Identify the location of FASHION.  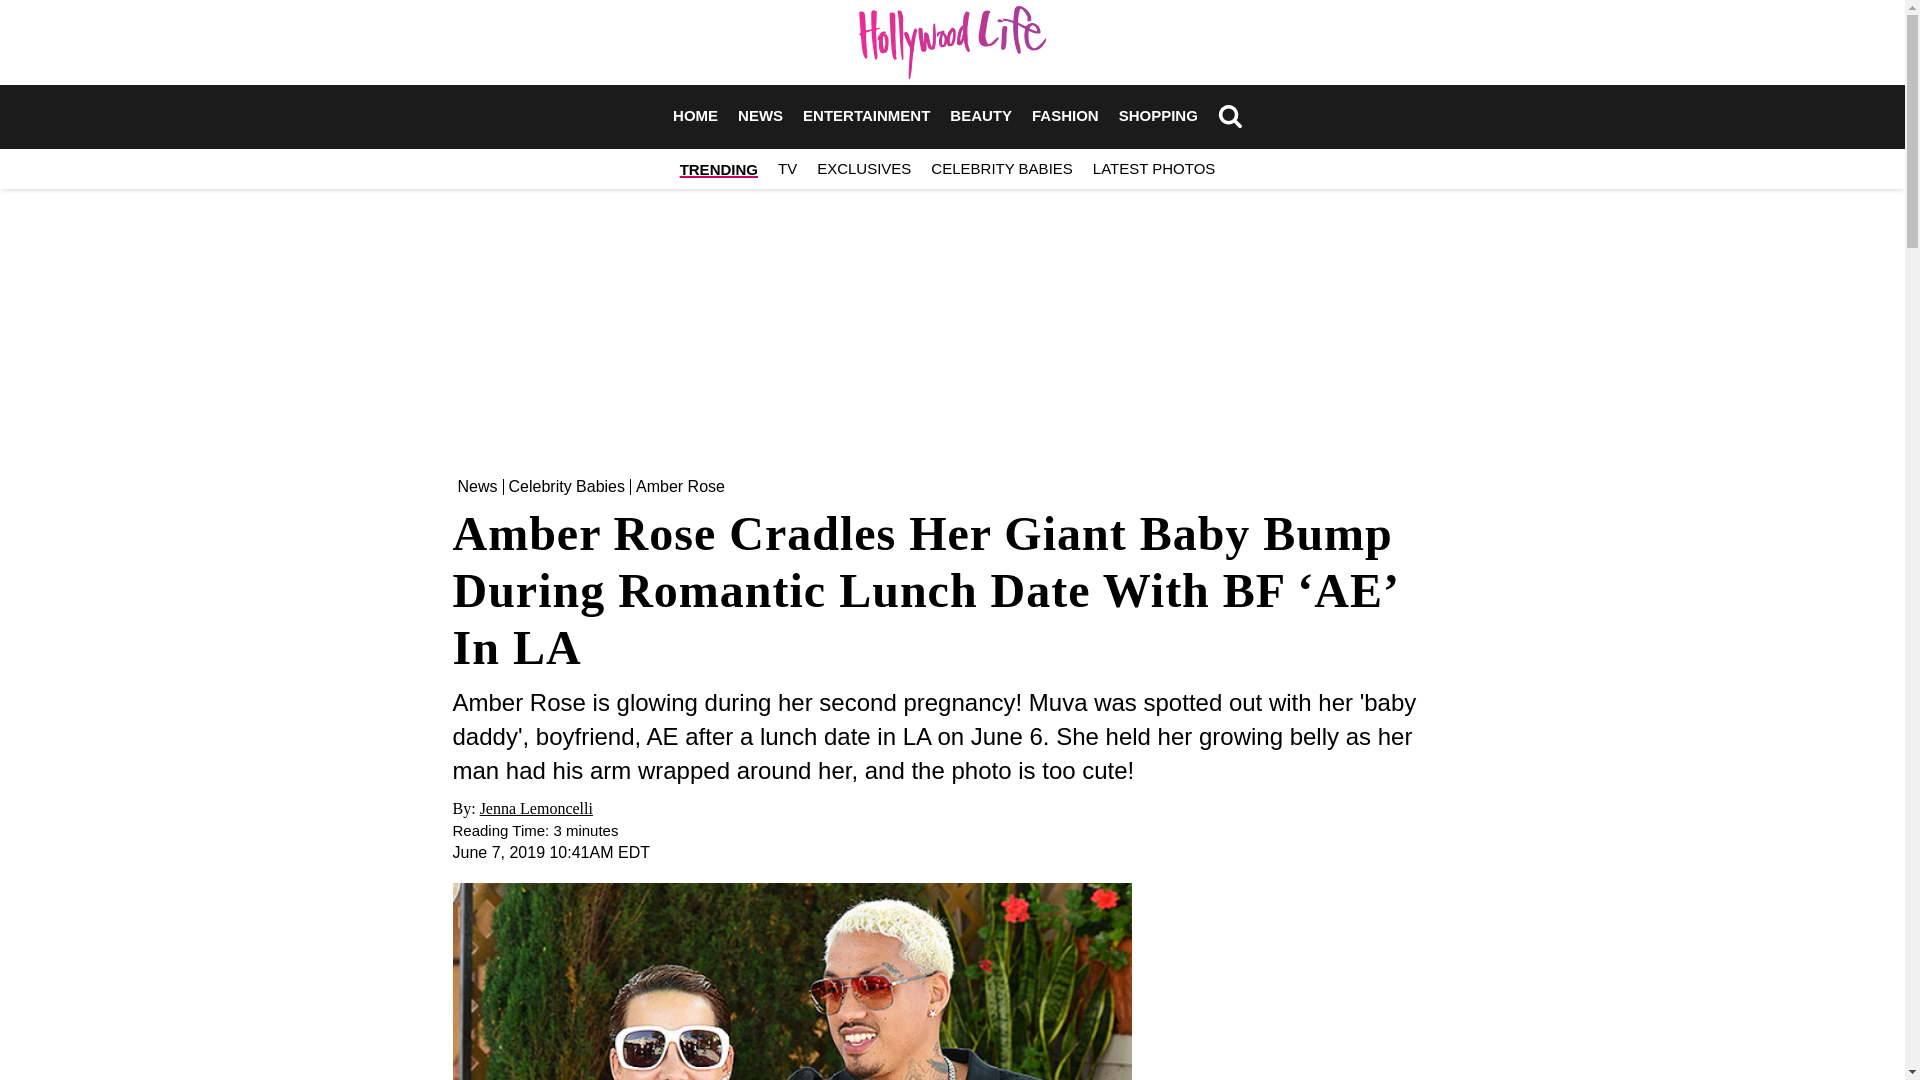
(1065, 116).